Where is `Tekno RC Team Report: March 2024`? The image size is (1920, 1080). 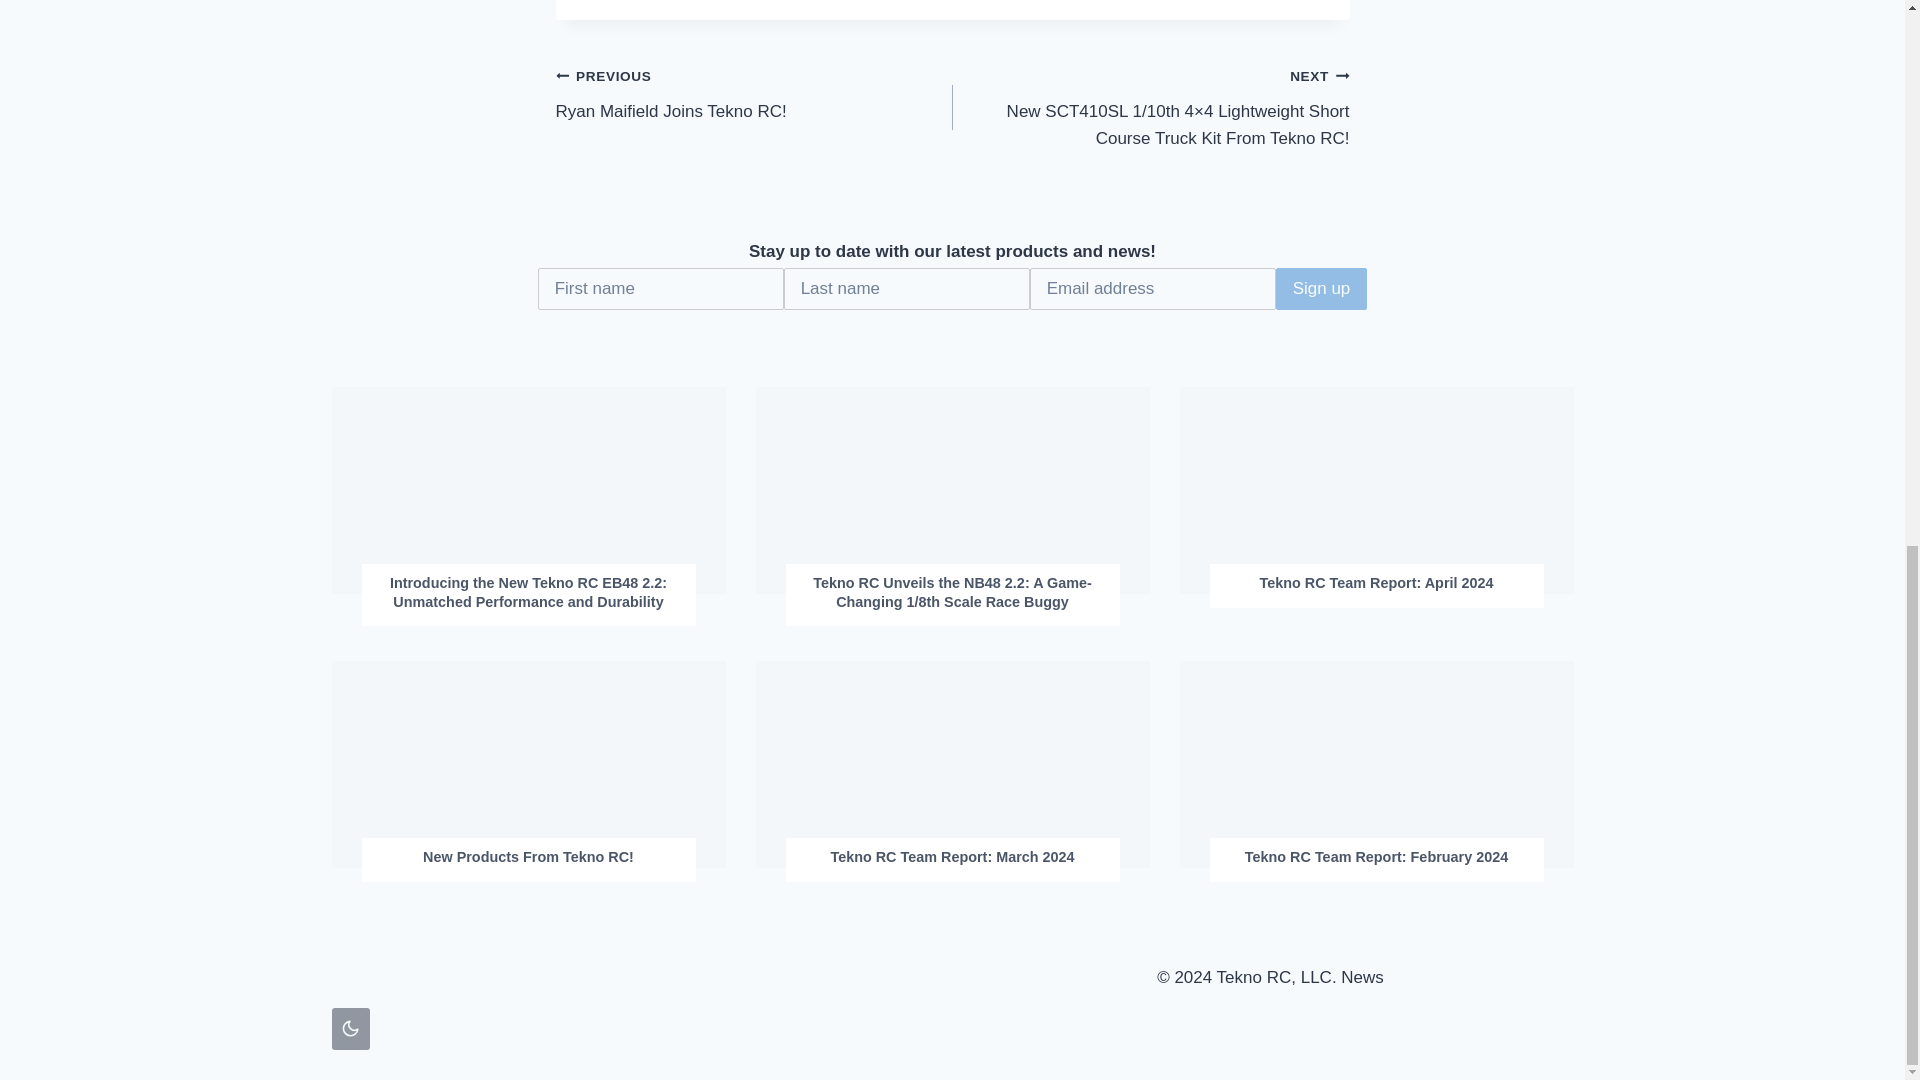 Tekno RC Team Report: March 2024 is located at coordinates (1376, 582).